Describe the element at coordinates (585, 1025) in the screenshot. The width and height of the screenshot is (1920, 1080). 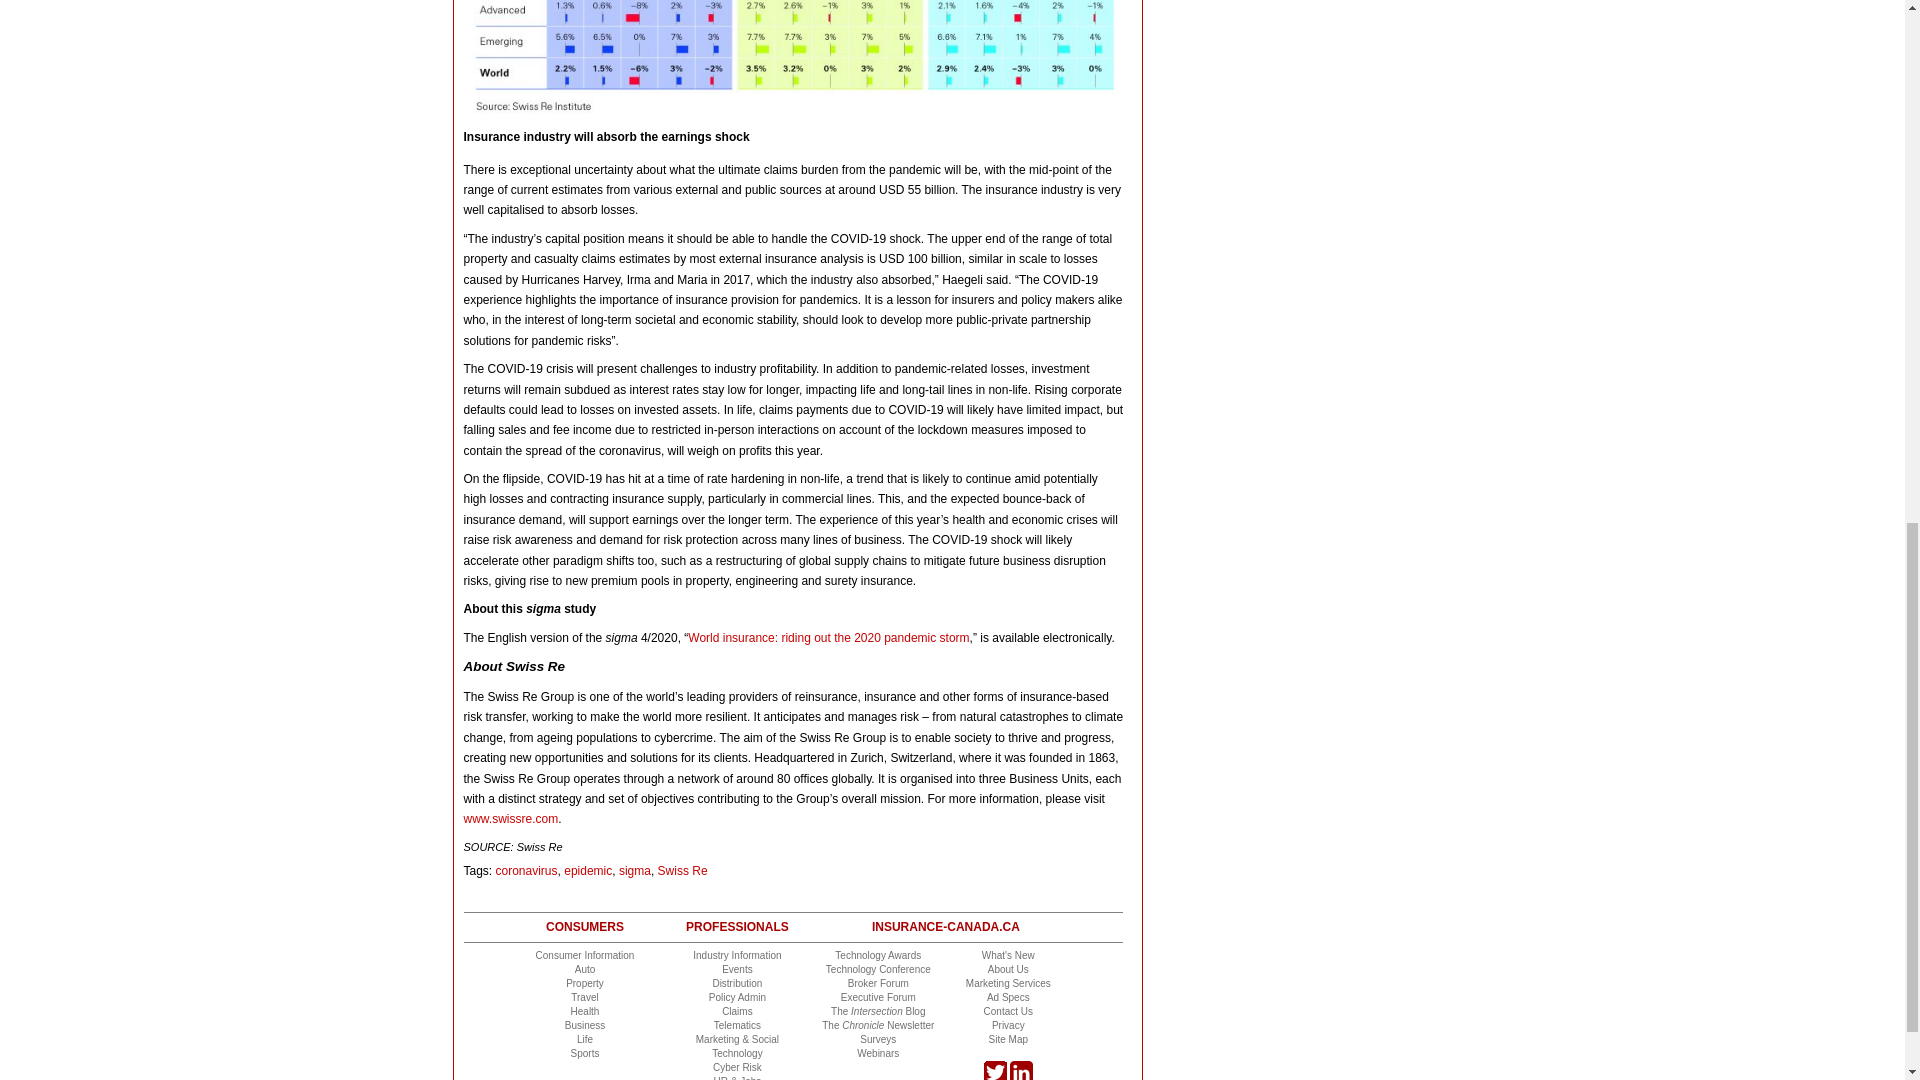
I see `Business Insurance News, Information and Providers` at that location.